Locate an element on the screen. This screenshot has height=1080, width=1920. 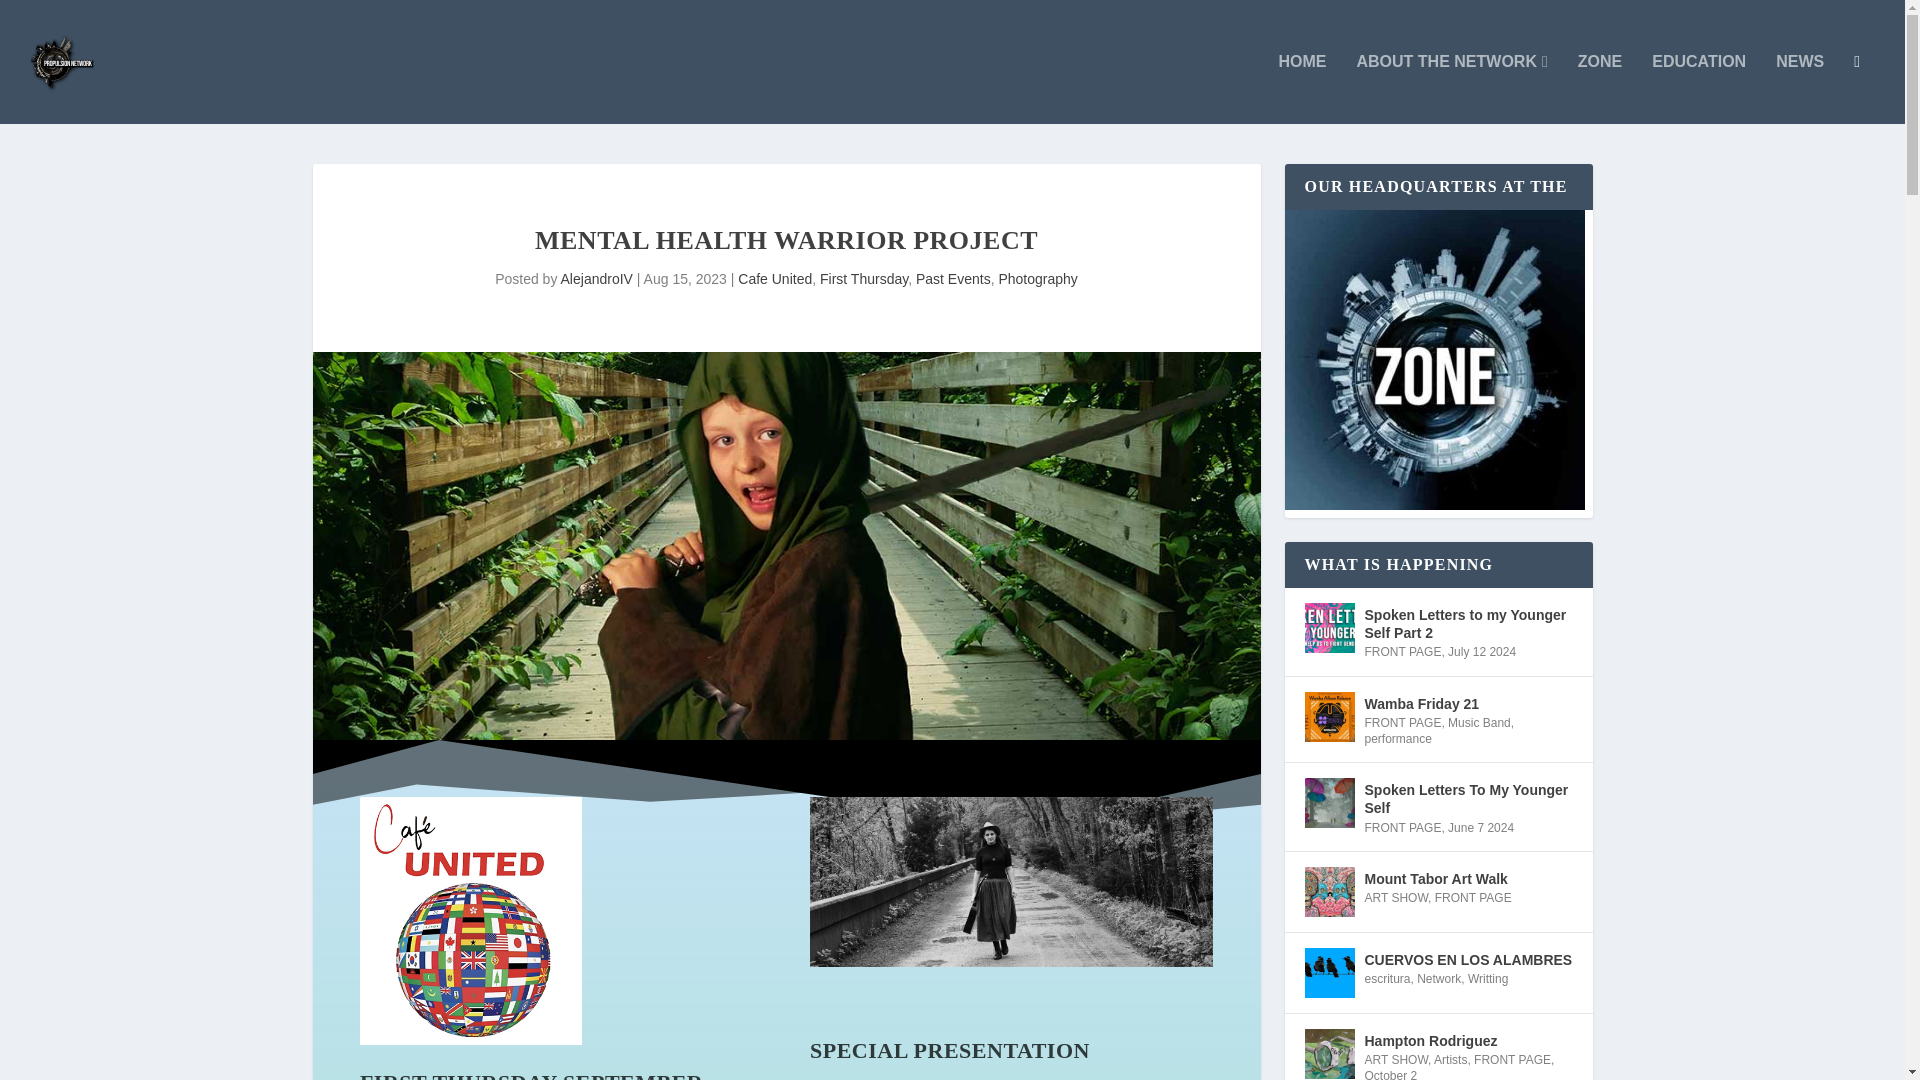
EDUCATION is located at coordinates (1698, 89).